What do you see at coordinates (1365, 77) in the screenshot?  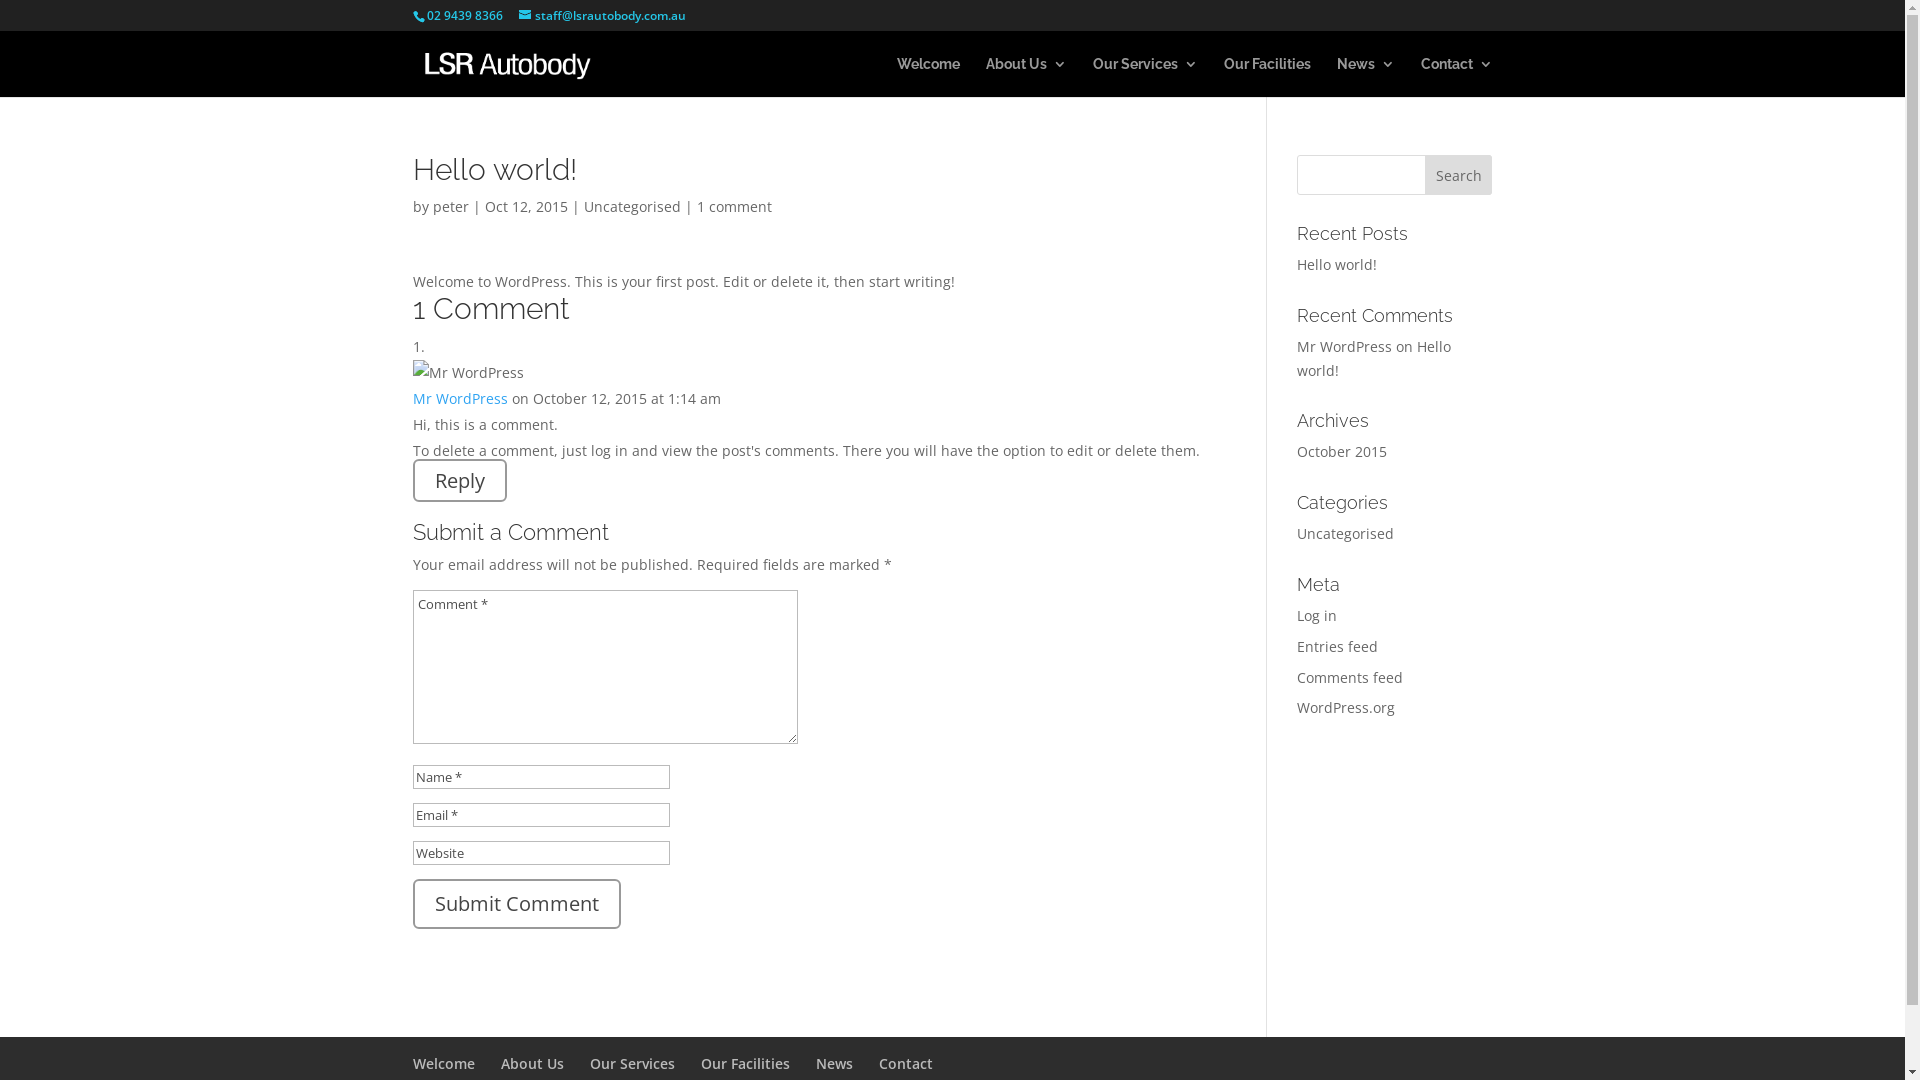 I see `News` at bounding box center [1365, 77].